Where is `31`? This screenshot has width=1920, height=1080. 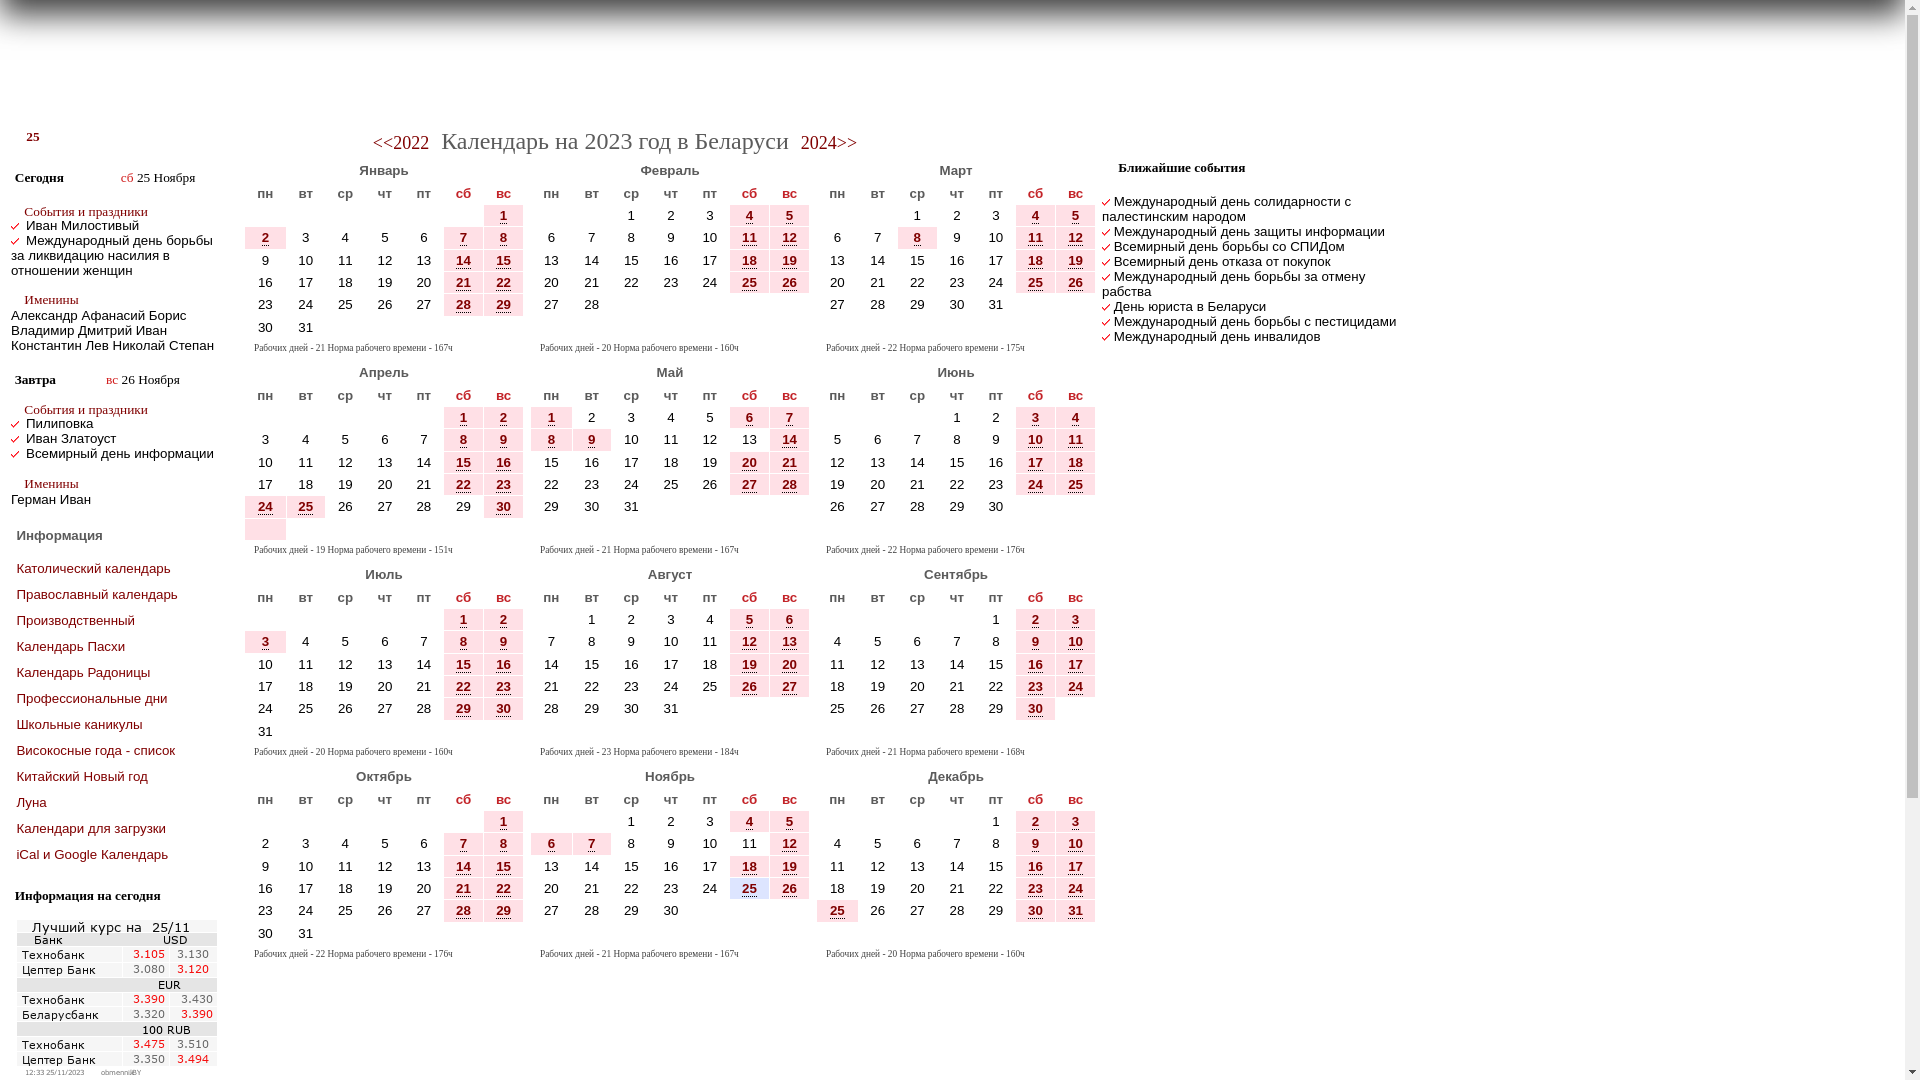
31 is located at coordinates (671, 708).